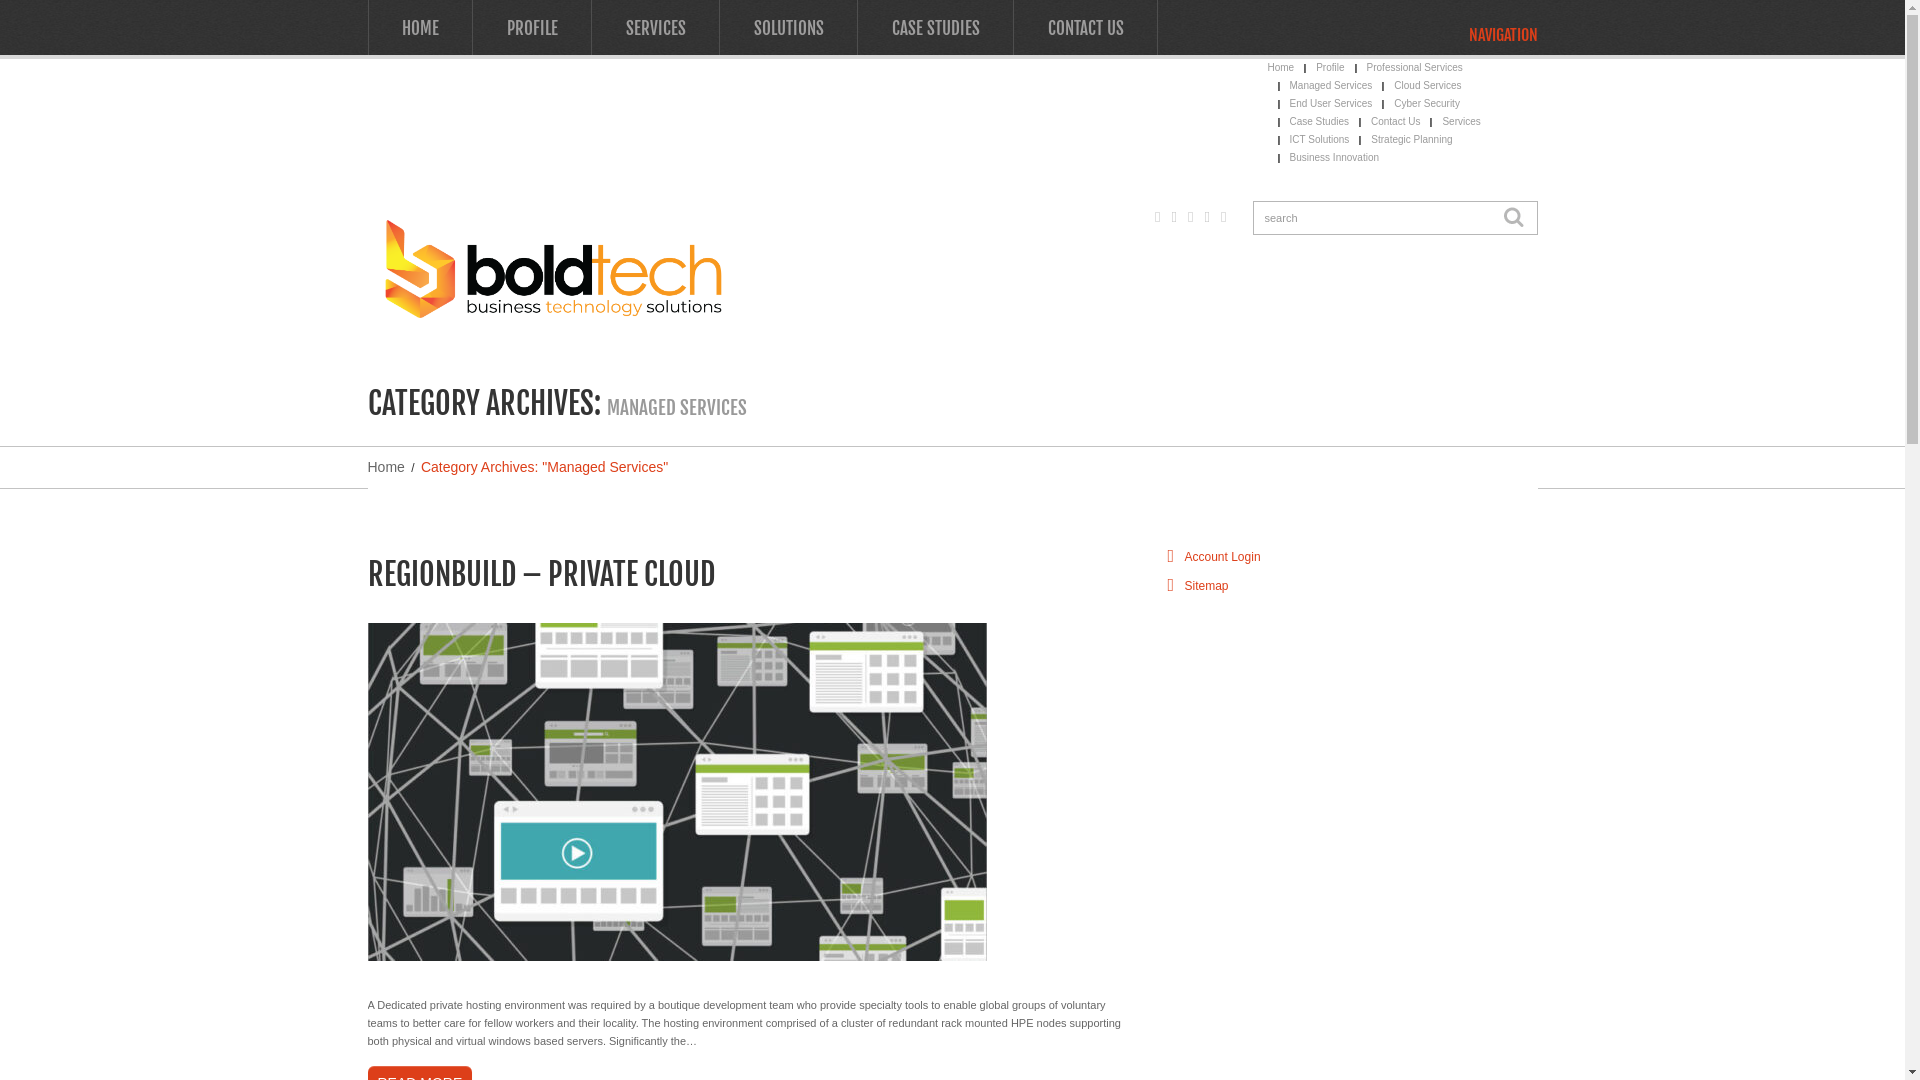 This screenshot has width=1920, height=1080. Describe the element at coordinates (1513, 218) in the screenshot. I see `Go` at that location.